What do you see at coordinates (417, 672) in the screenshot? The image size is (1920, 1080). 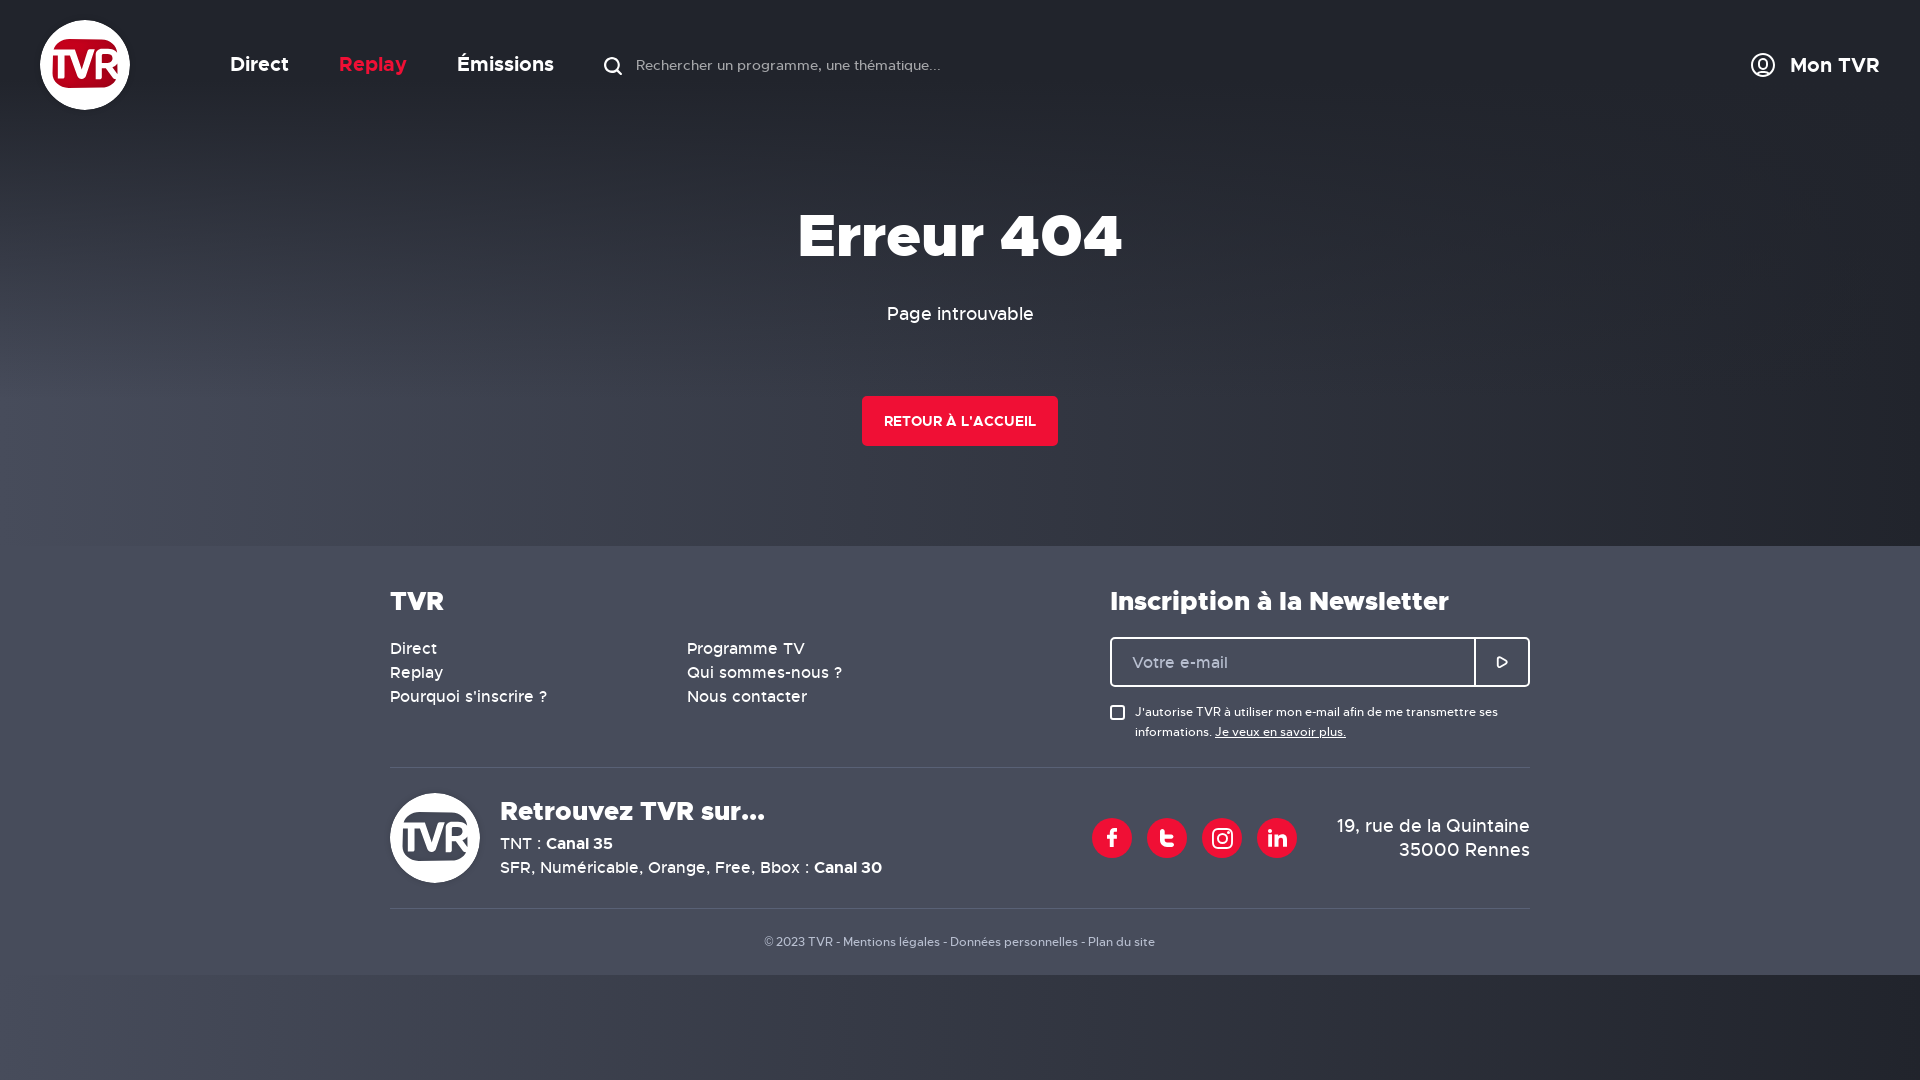 I see `Replay` at bounding box center [417, 672].